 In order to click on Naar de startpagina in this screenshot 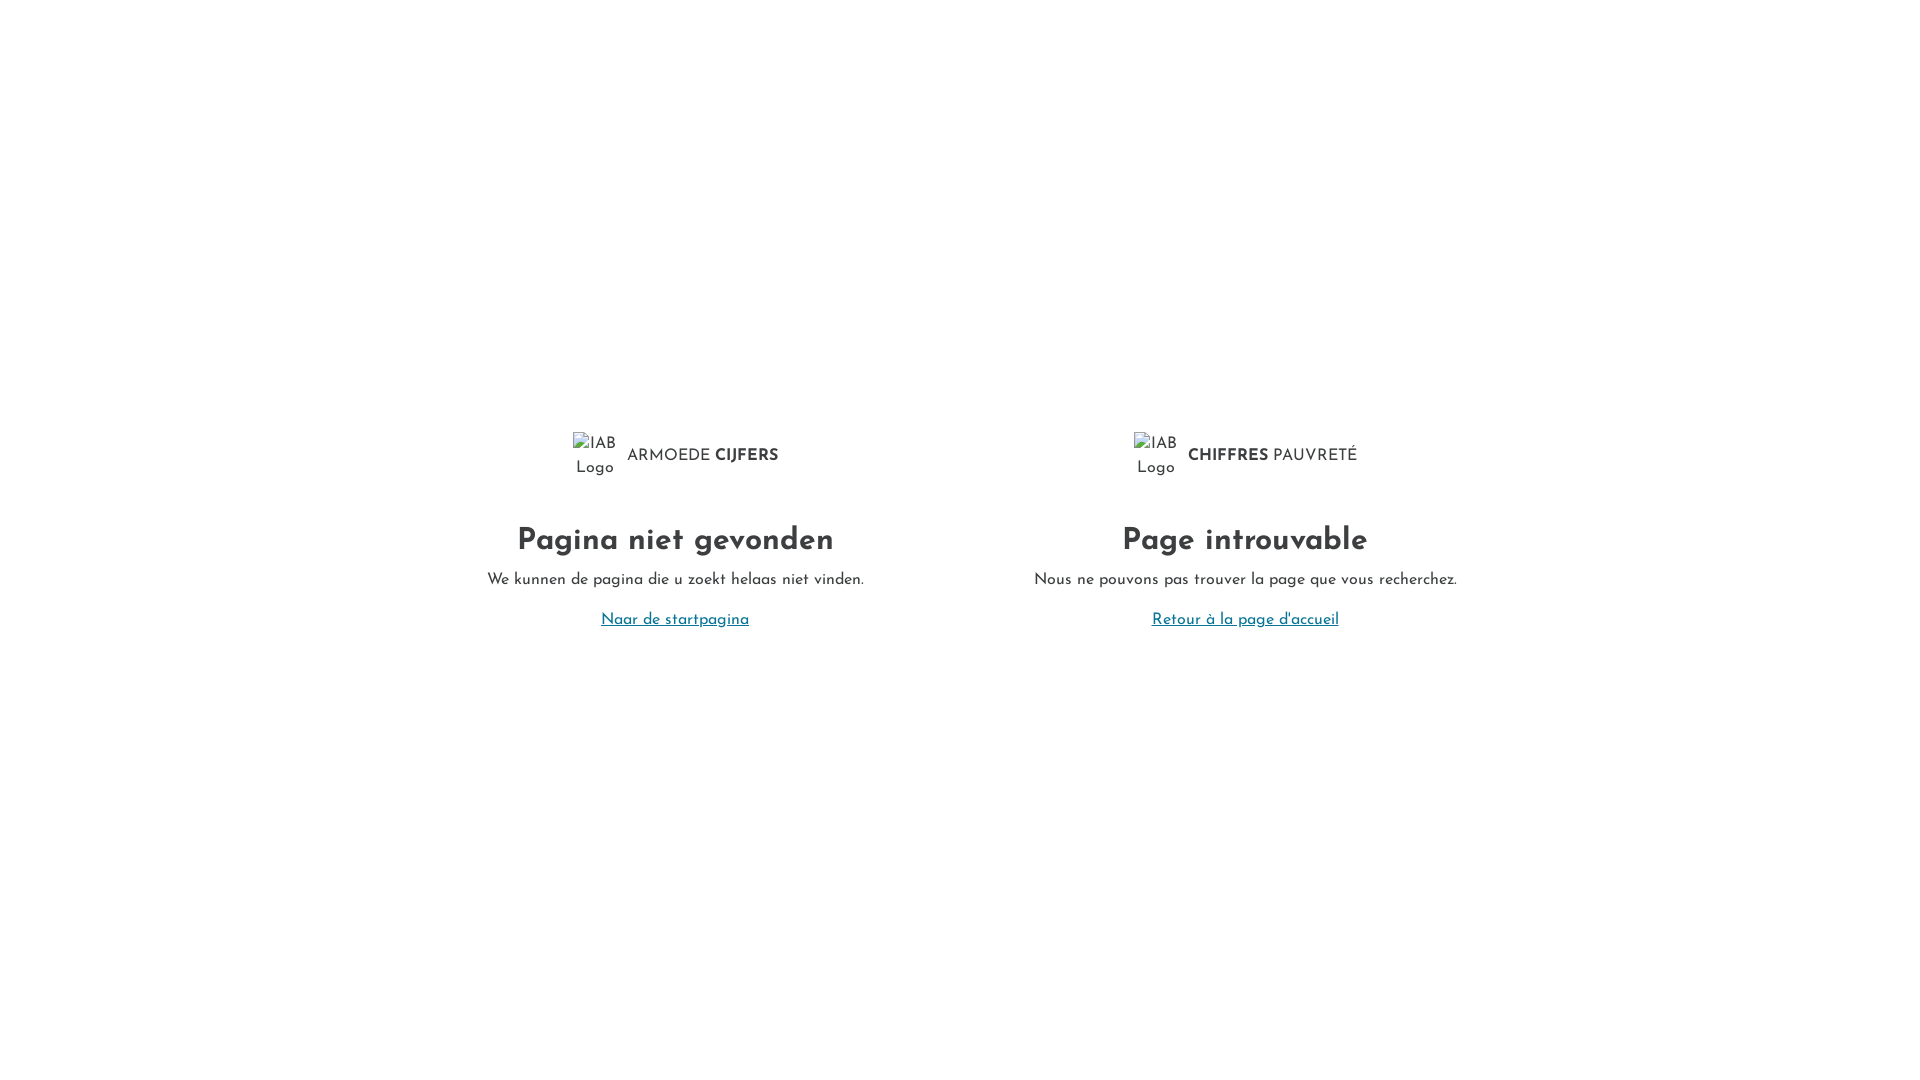, I will do `click(675, 620)`.